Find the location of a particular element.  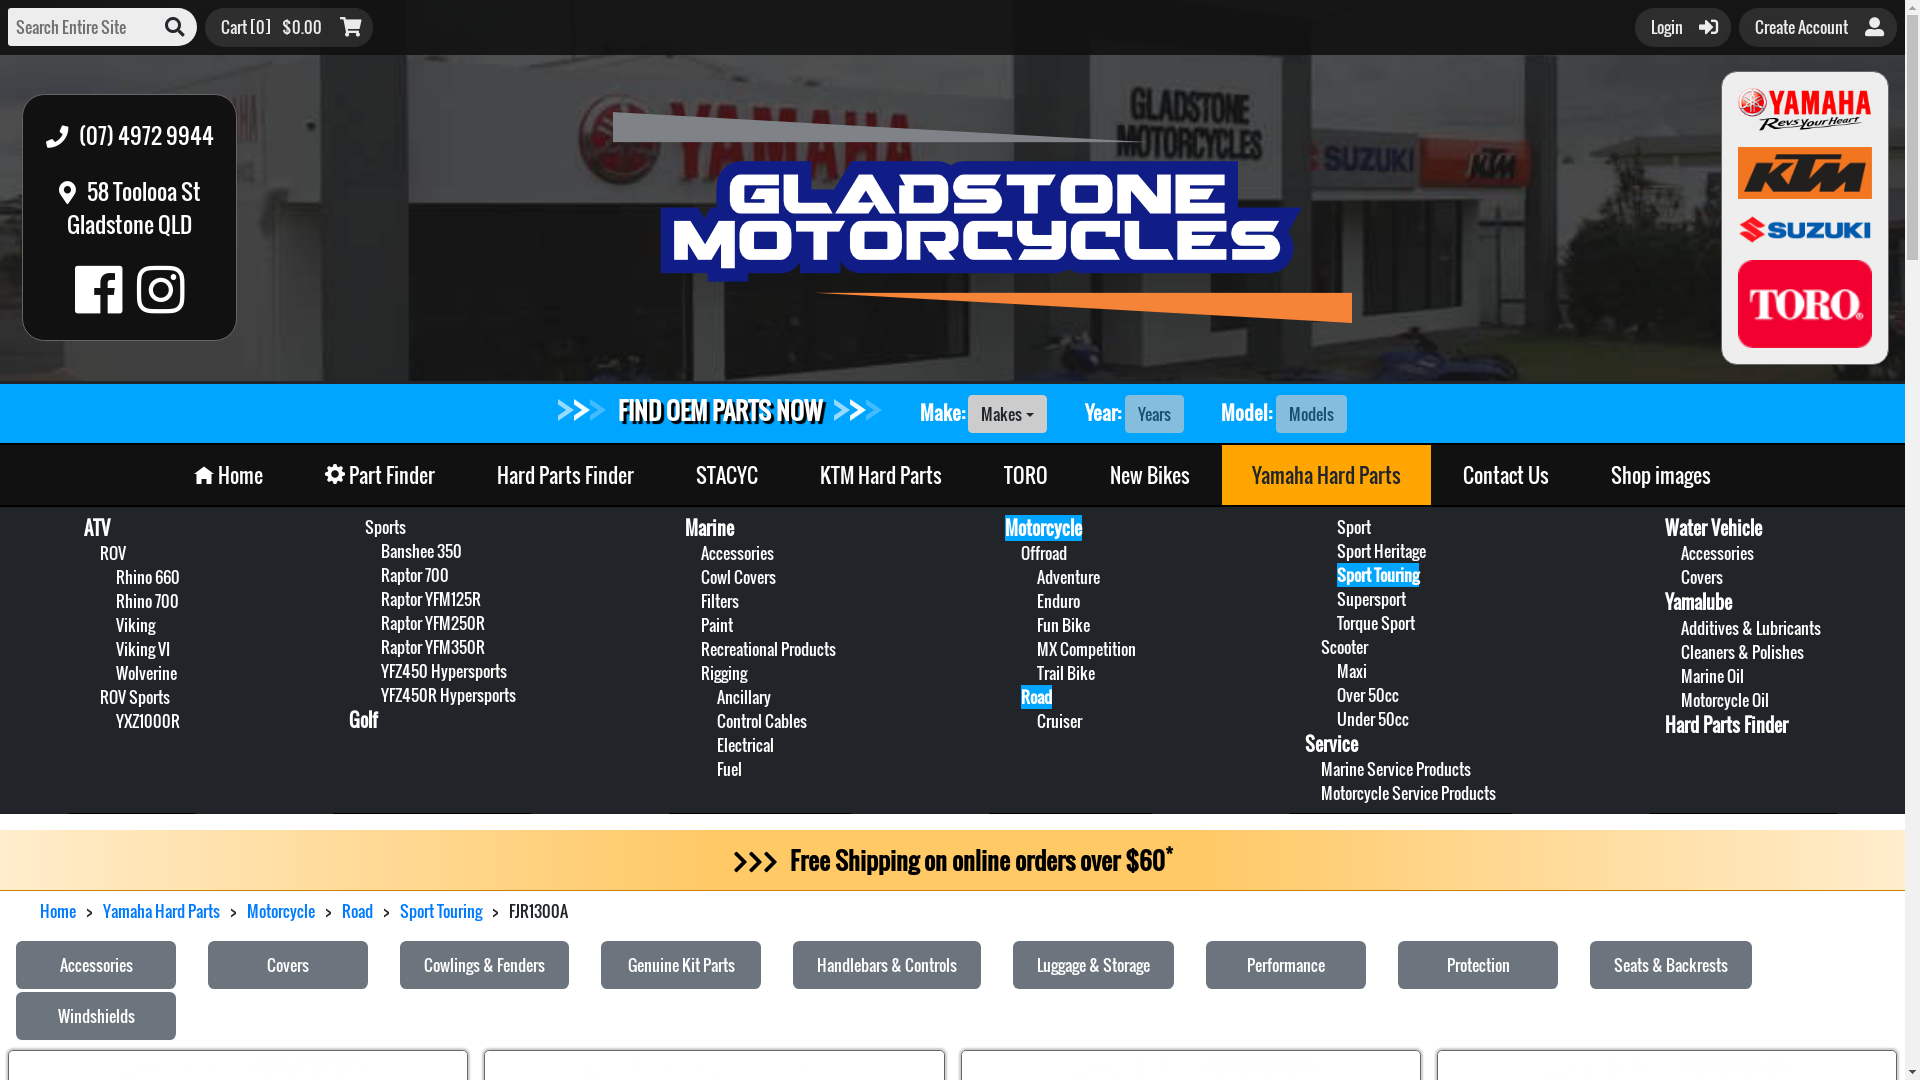

Torque Sport is located at coordinates (1376, 622).